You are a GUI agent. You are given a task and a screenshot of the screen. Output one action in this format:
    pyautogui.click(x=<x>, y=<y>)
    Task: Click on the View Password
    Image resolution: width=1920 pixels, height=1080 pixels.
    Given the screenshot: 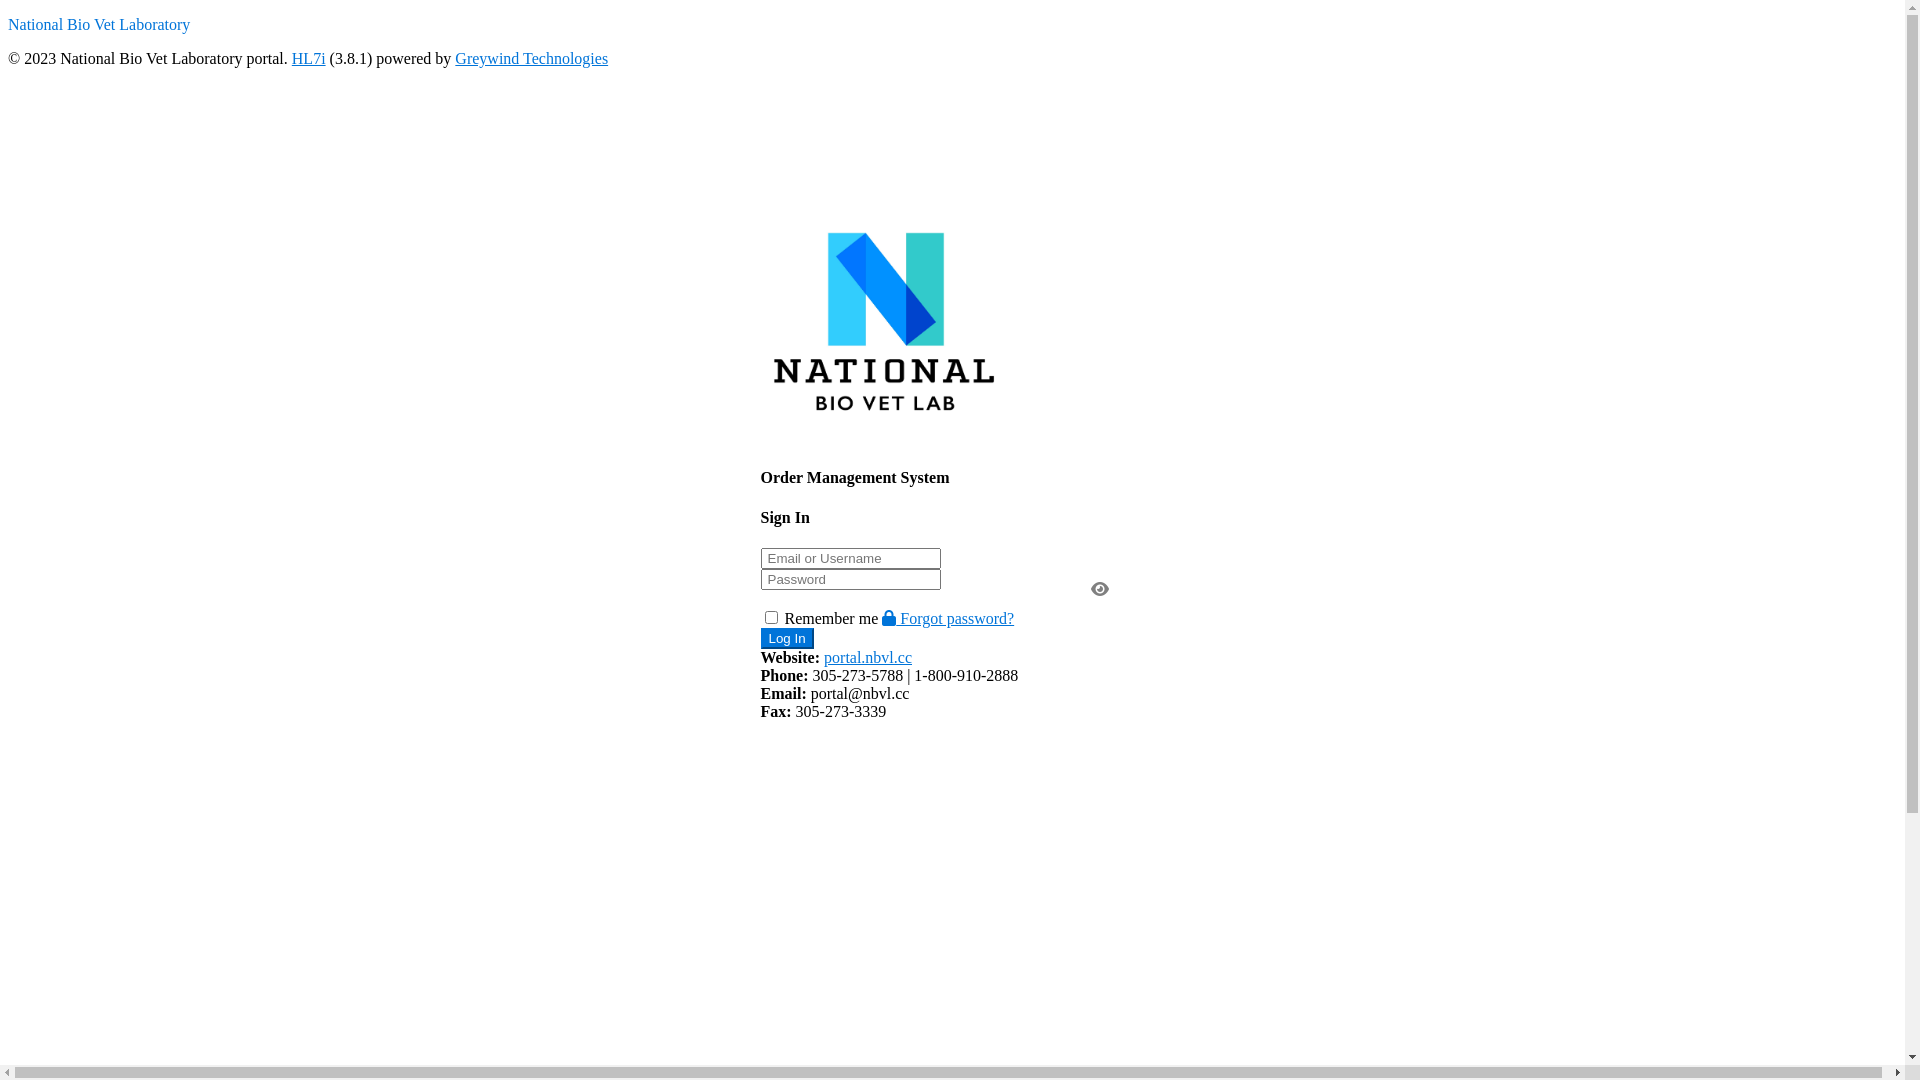 What is the action you would take?
    pyautogui.click(x=1099, y=589)
    